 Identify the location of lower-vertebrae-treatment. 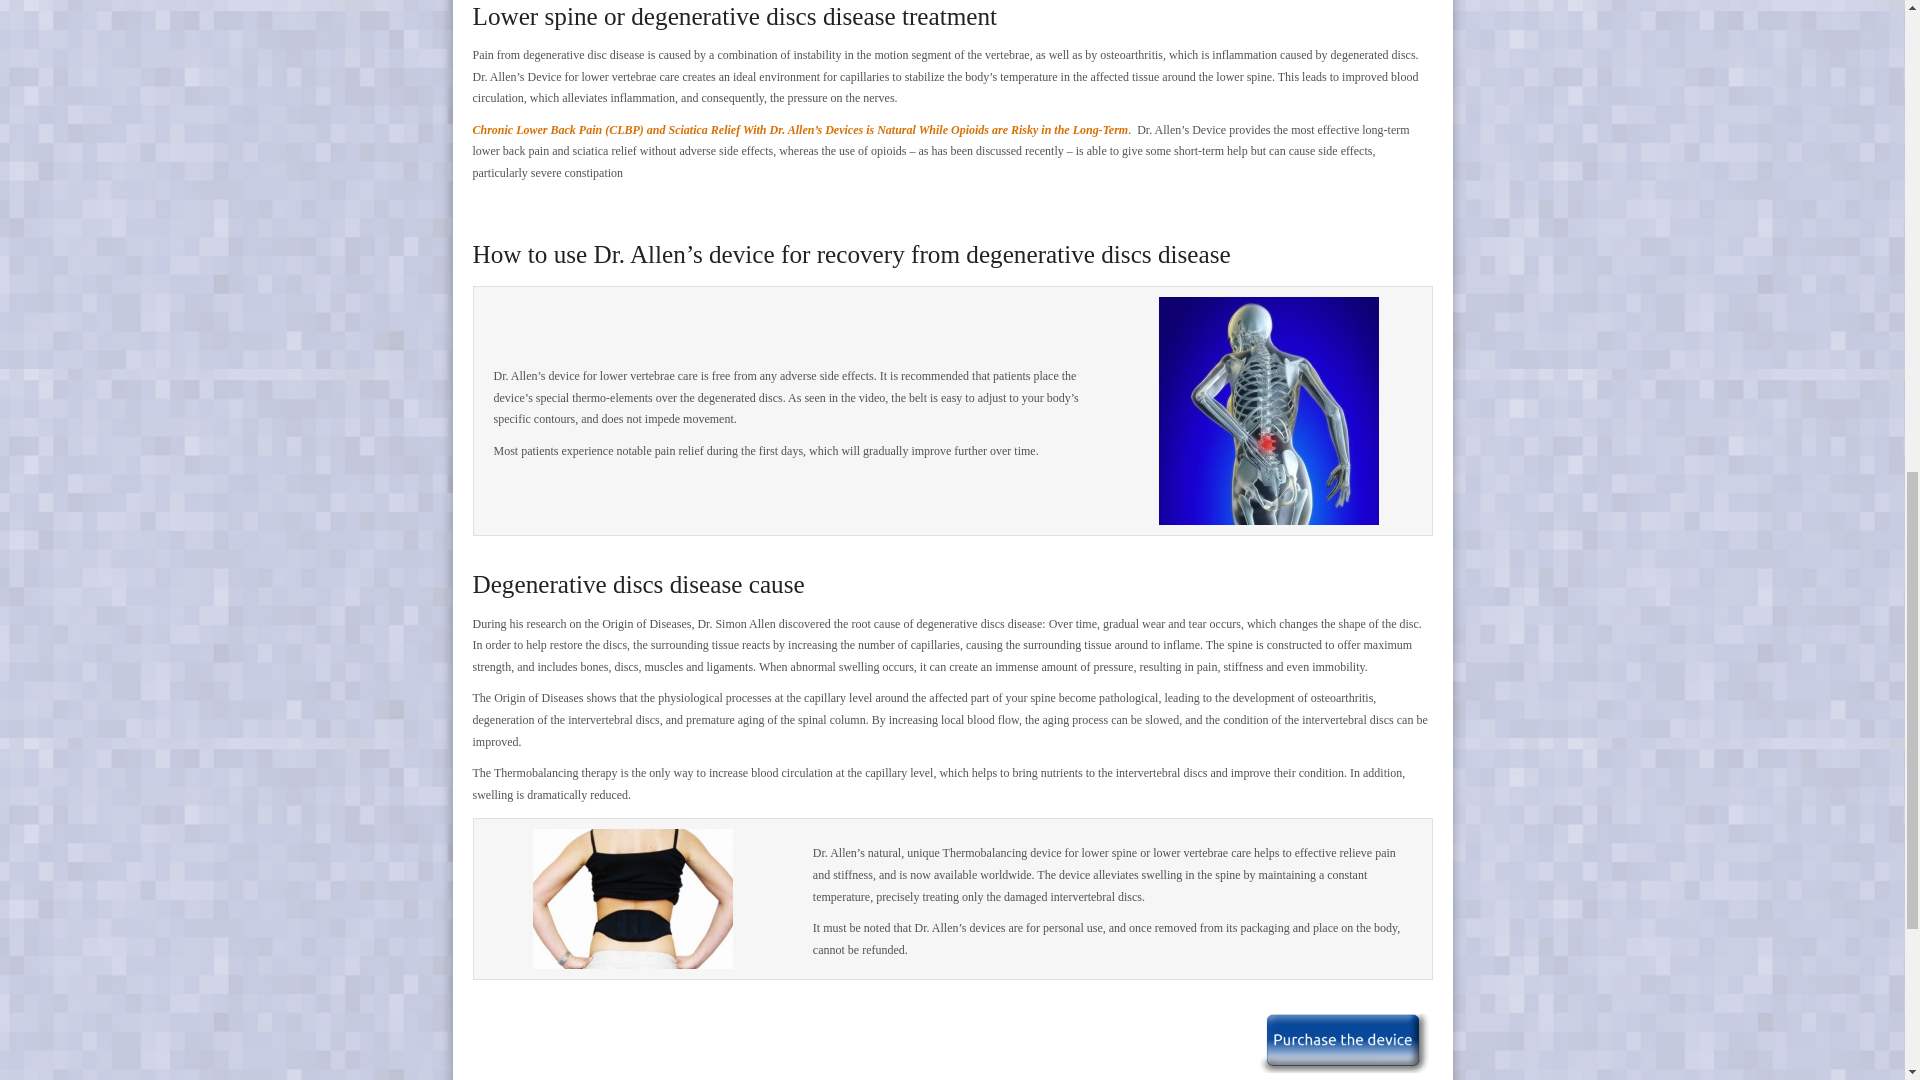
(633, 898).